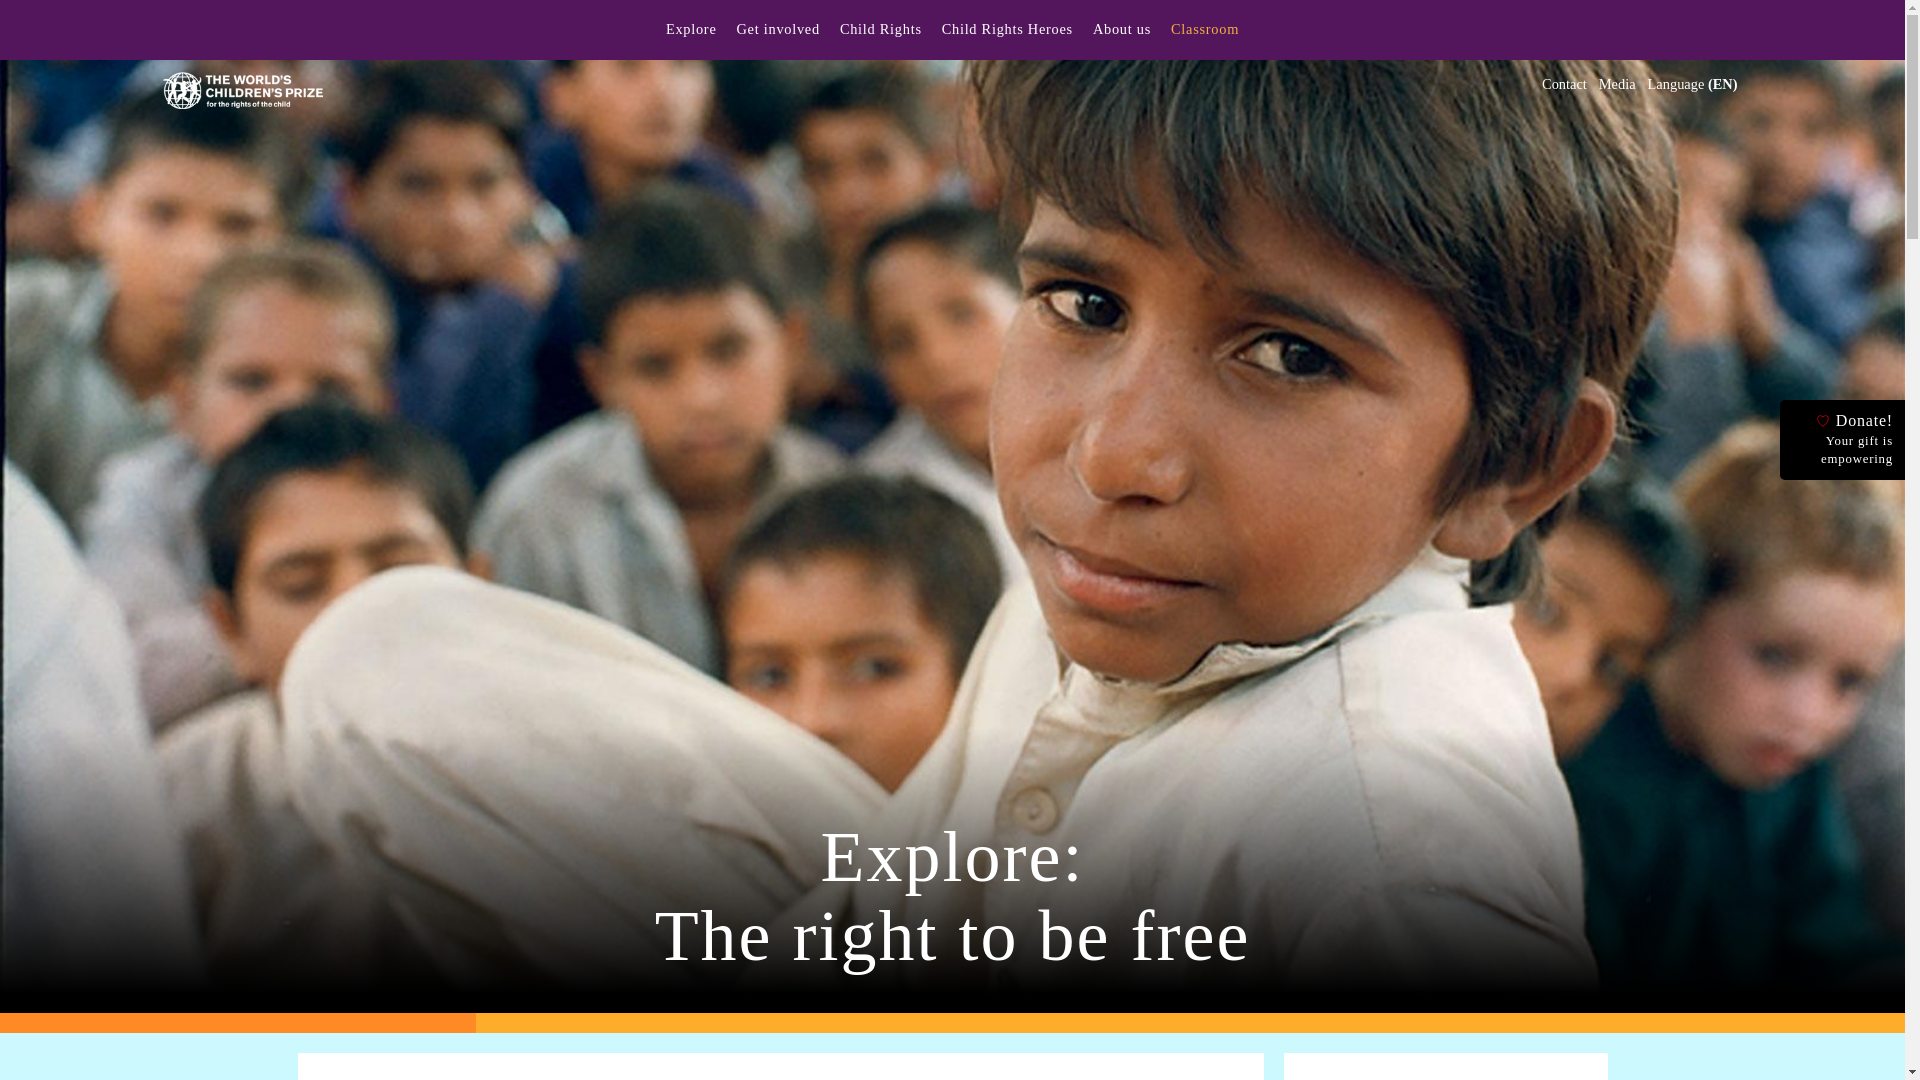 This screenshot has width=1920, height=1080. Describe the element at coordinates (1008, 31) in the screenshot. I see `Child Rights Heroes` at that location.